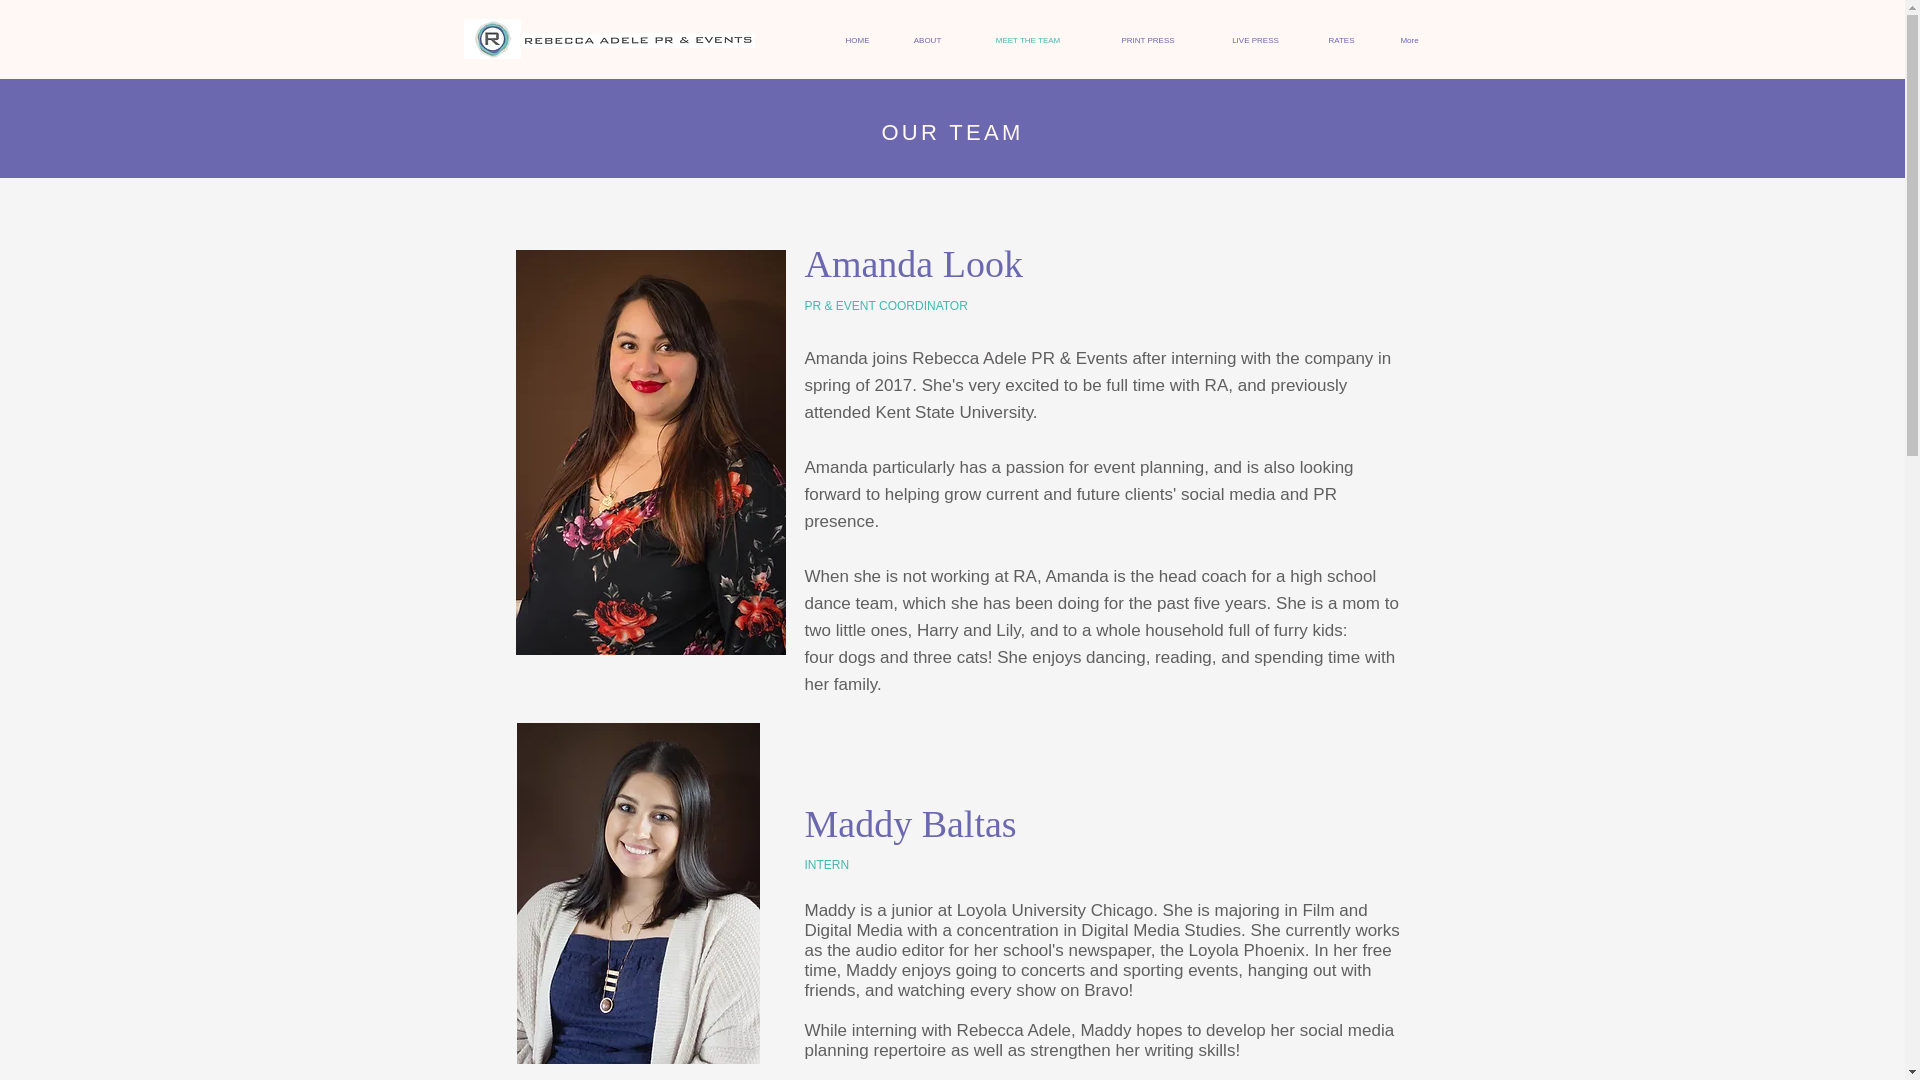  What do you see at coordinates (856, 40) in the screenshot?
I see `HOME` at bounding box center [856, 40].